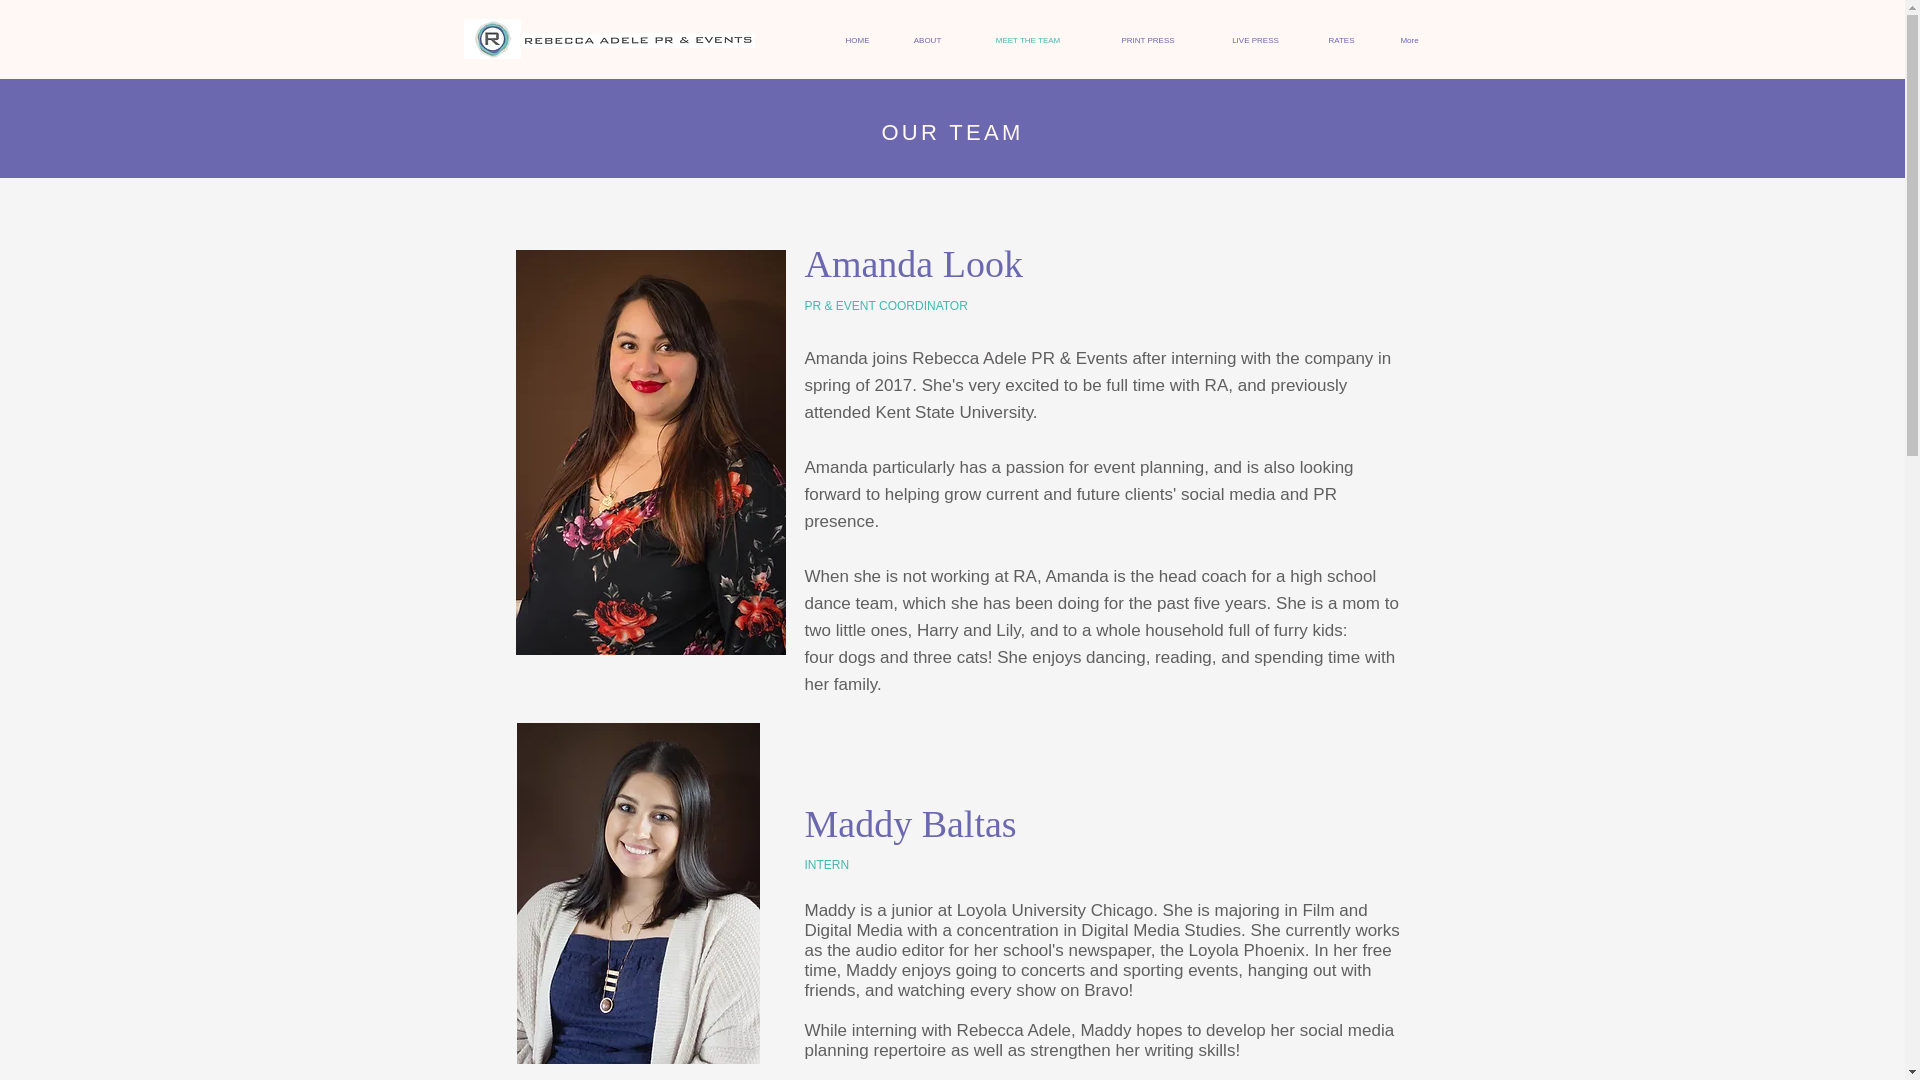  What do you see at coordinates (856, 40) in the screenshot?
I see `HOME` at bounding box center [856, 40].